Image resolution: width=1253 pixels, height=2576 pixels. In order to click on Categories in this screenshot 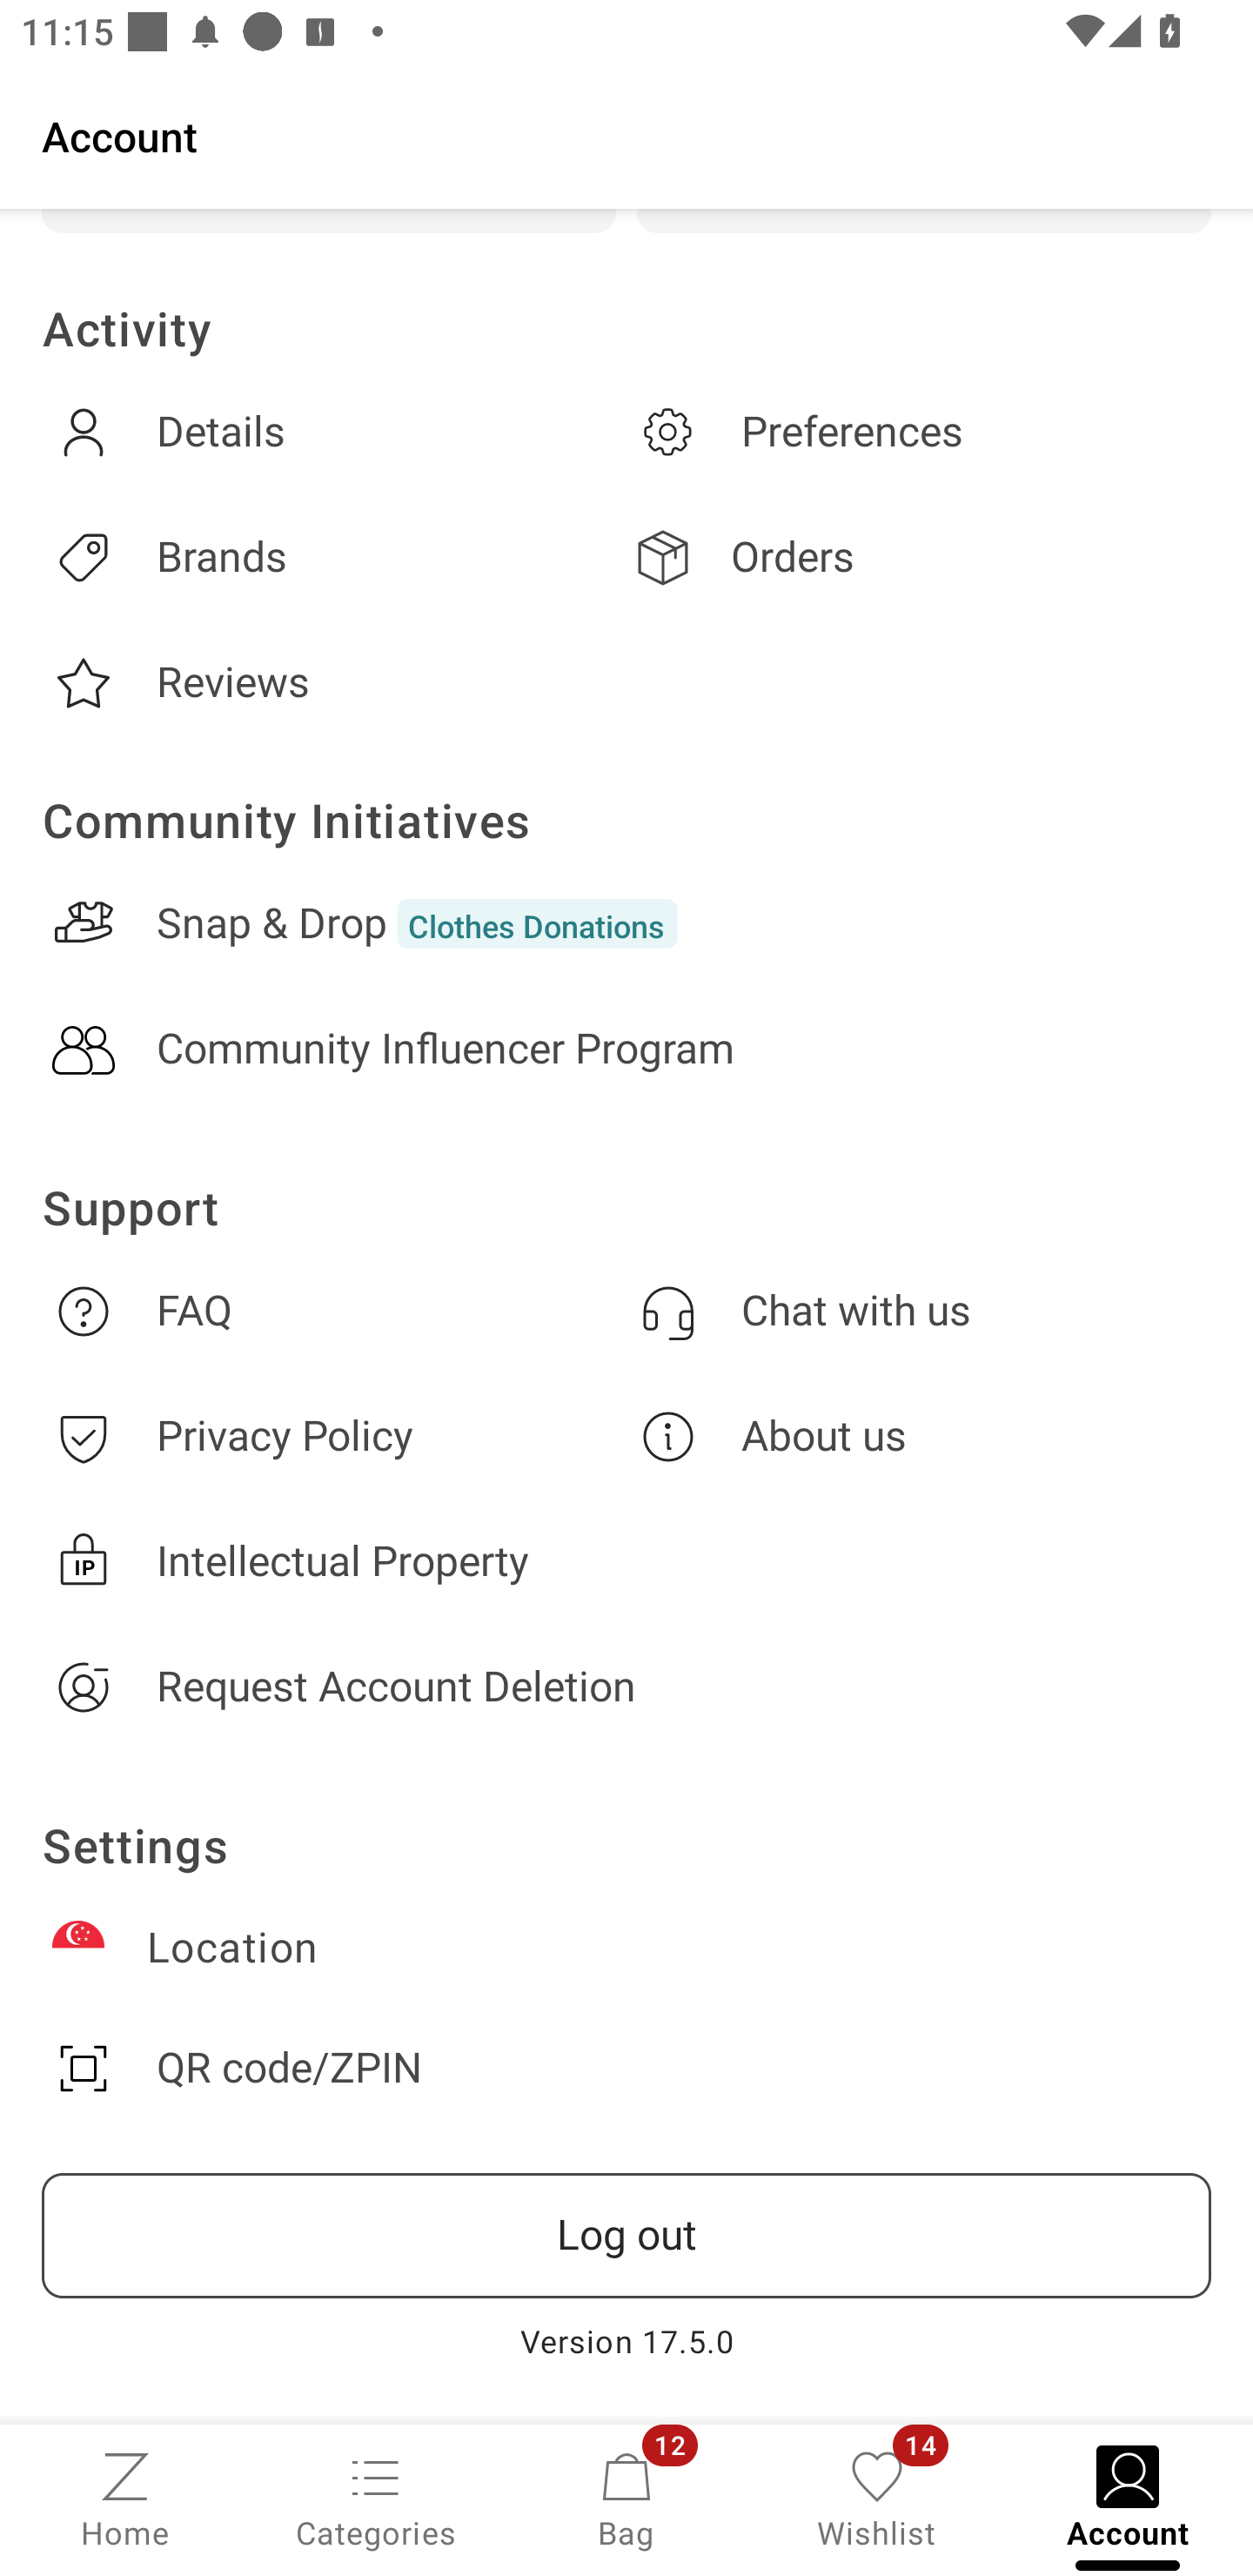, I will do `click(376, 2498)`.